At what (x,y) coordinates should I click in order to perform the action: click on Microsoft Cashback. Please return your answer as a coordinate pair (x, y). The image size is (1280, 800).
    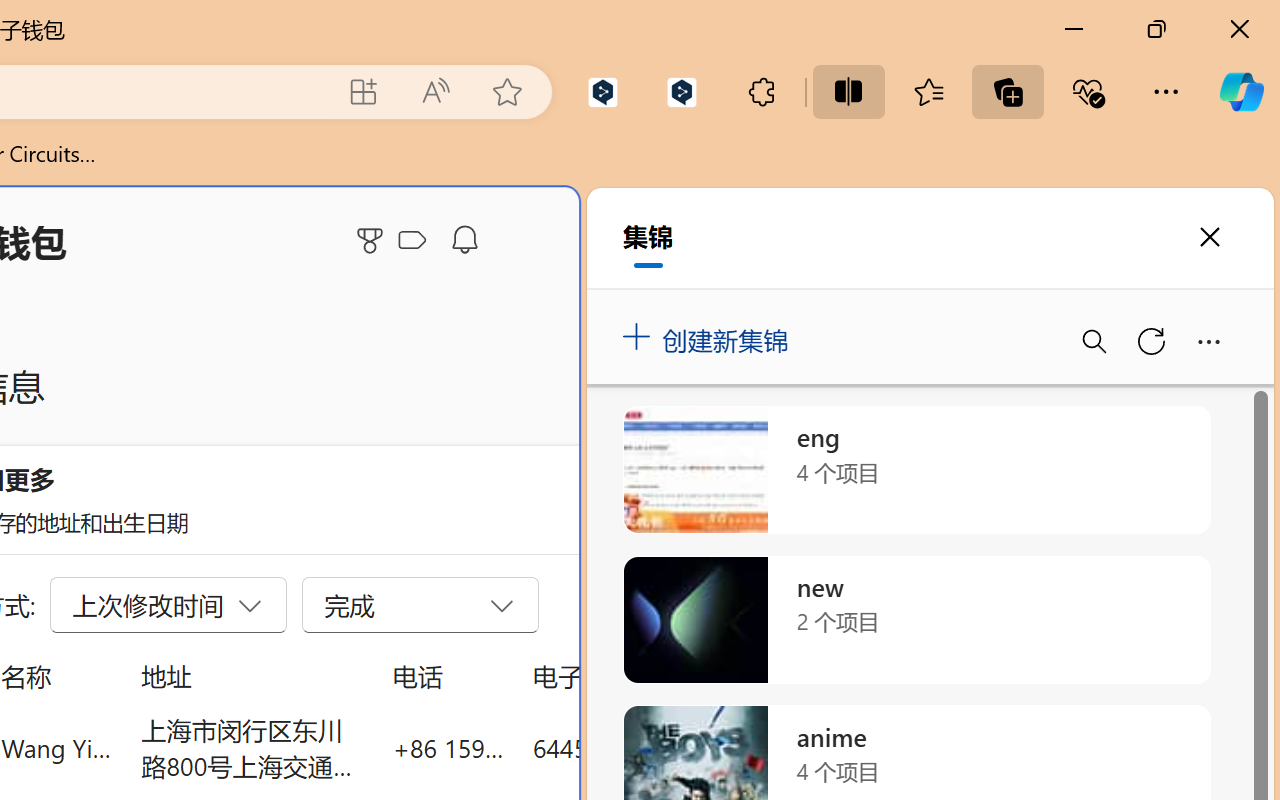
    Looking at the image, I should click on (416, 241).